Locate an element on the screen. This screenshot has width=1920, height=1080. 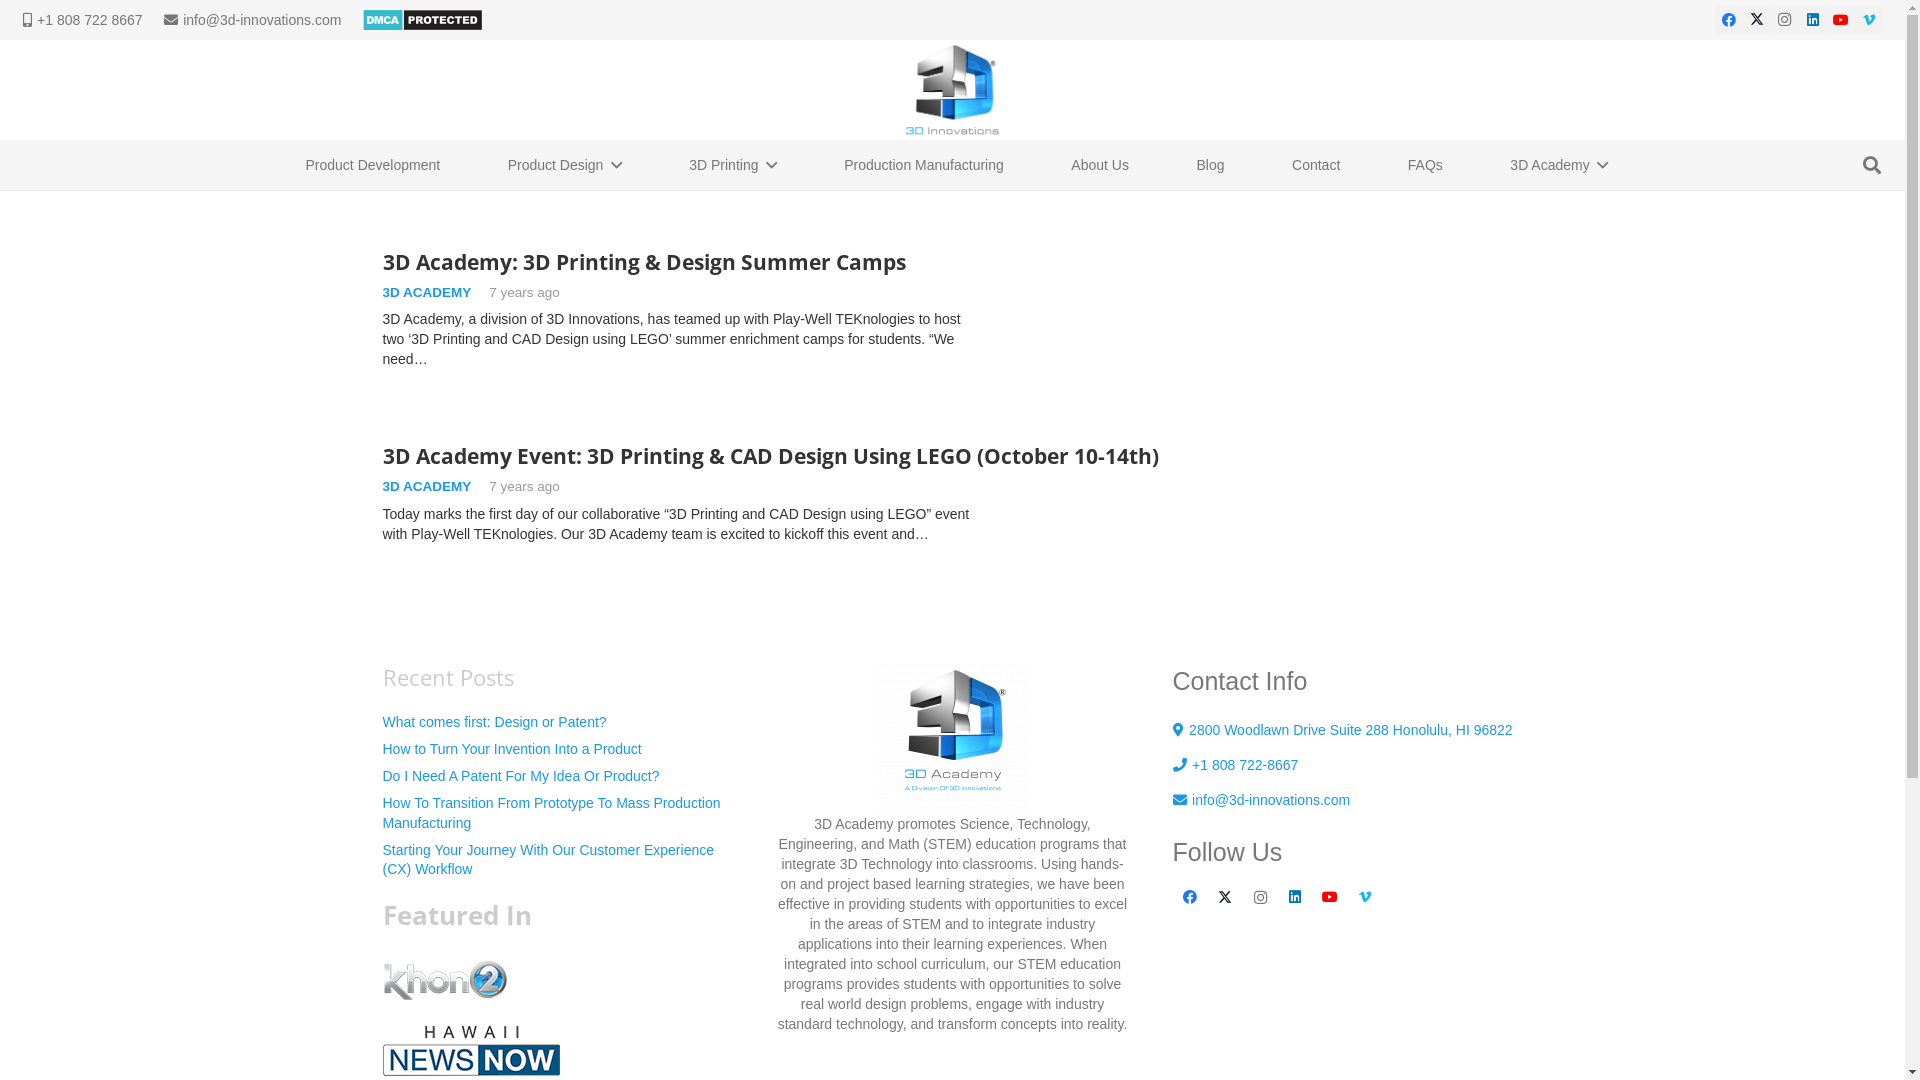
+1 808 722-8667 is located at coordinates (1235, 765).